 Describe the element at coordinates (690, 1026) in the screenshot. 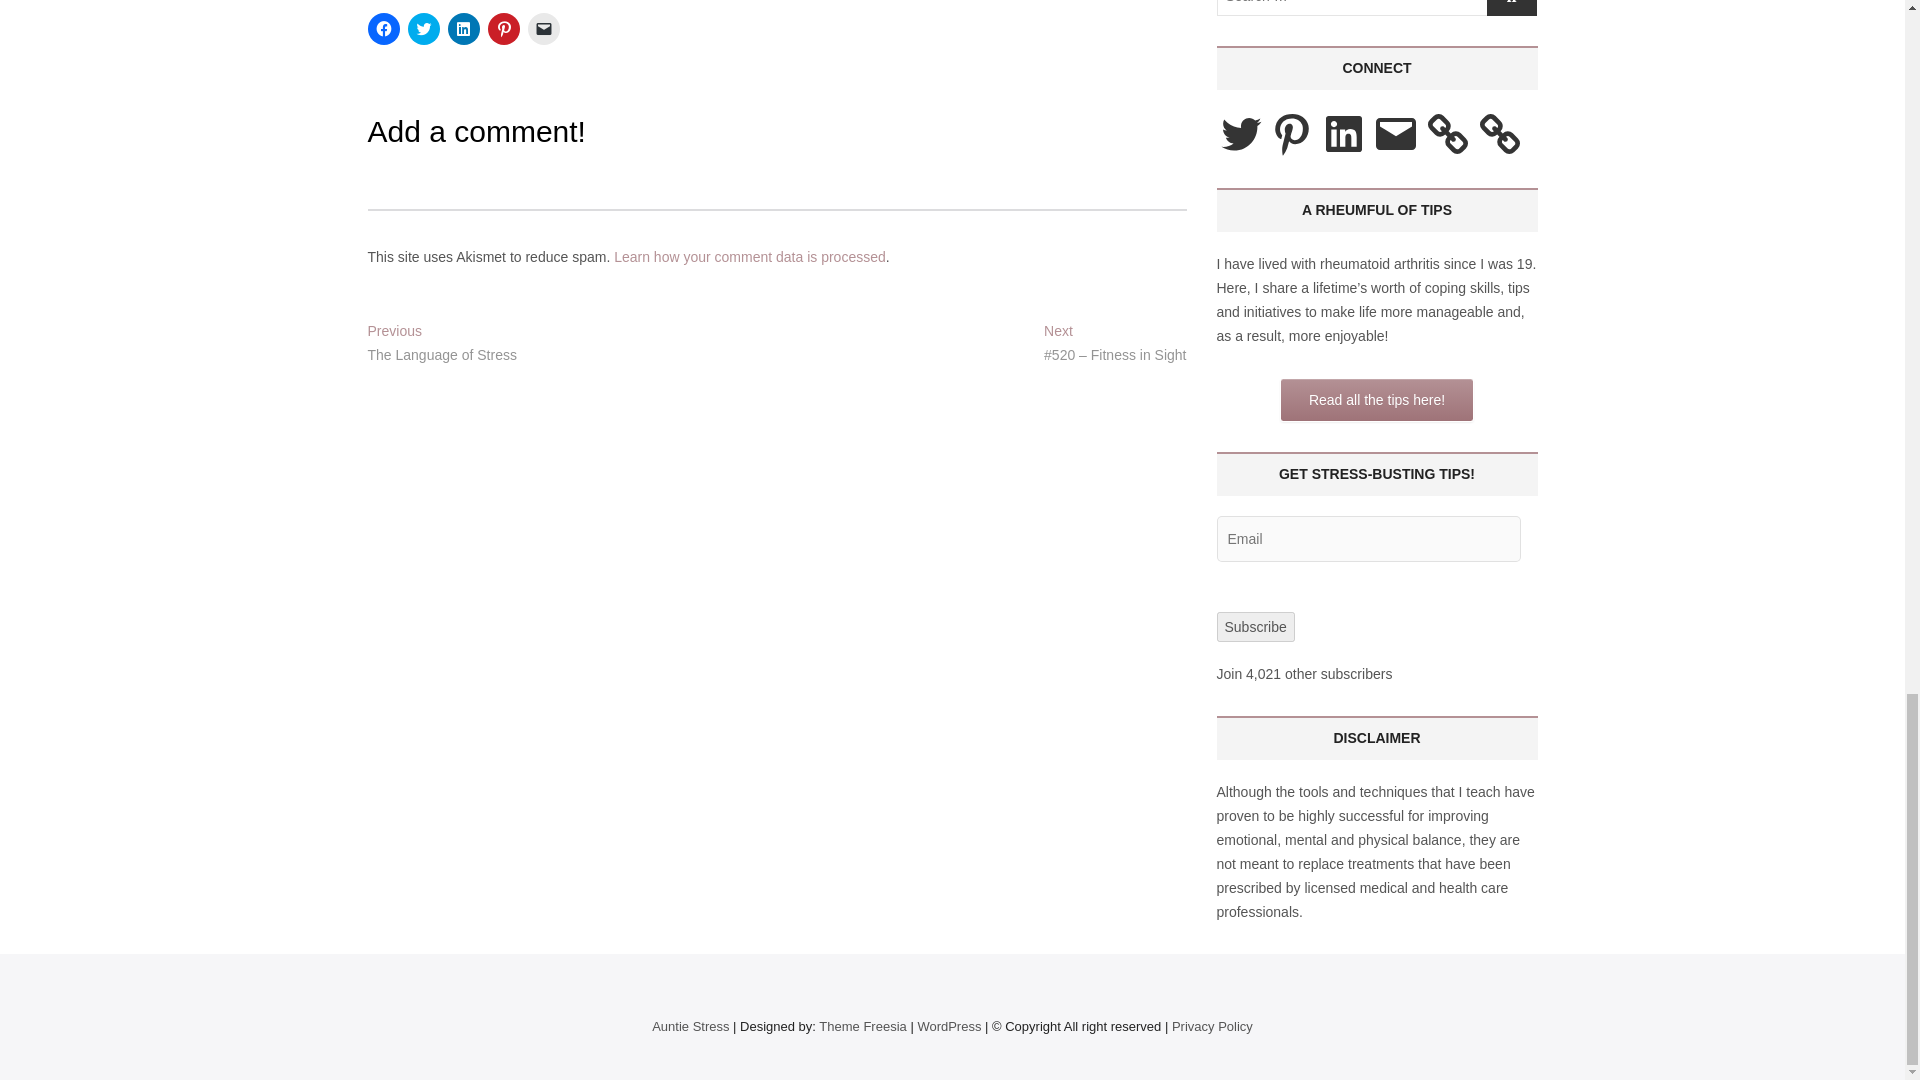

I see `Auntie Stress` at that location.